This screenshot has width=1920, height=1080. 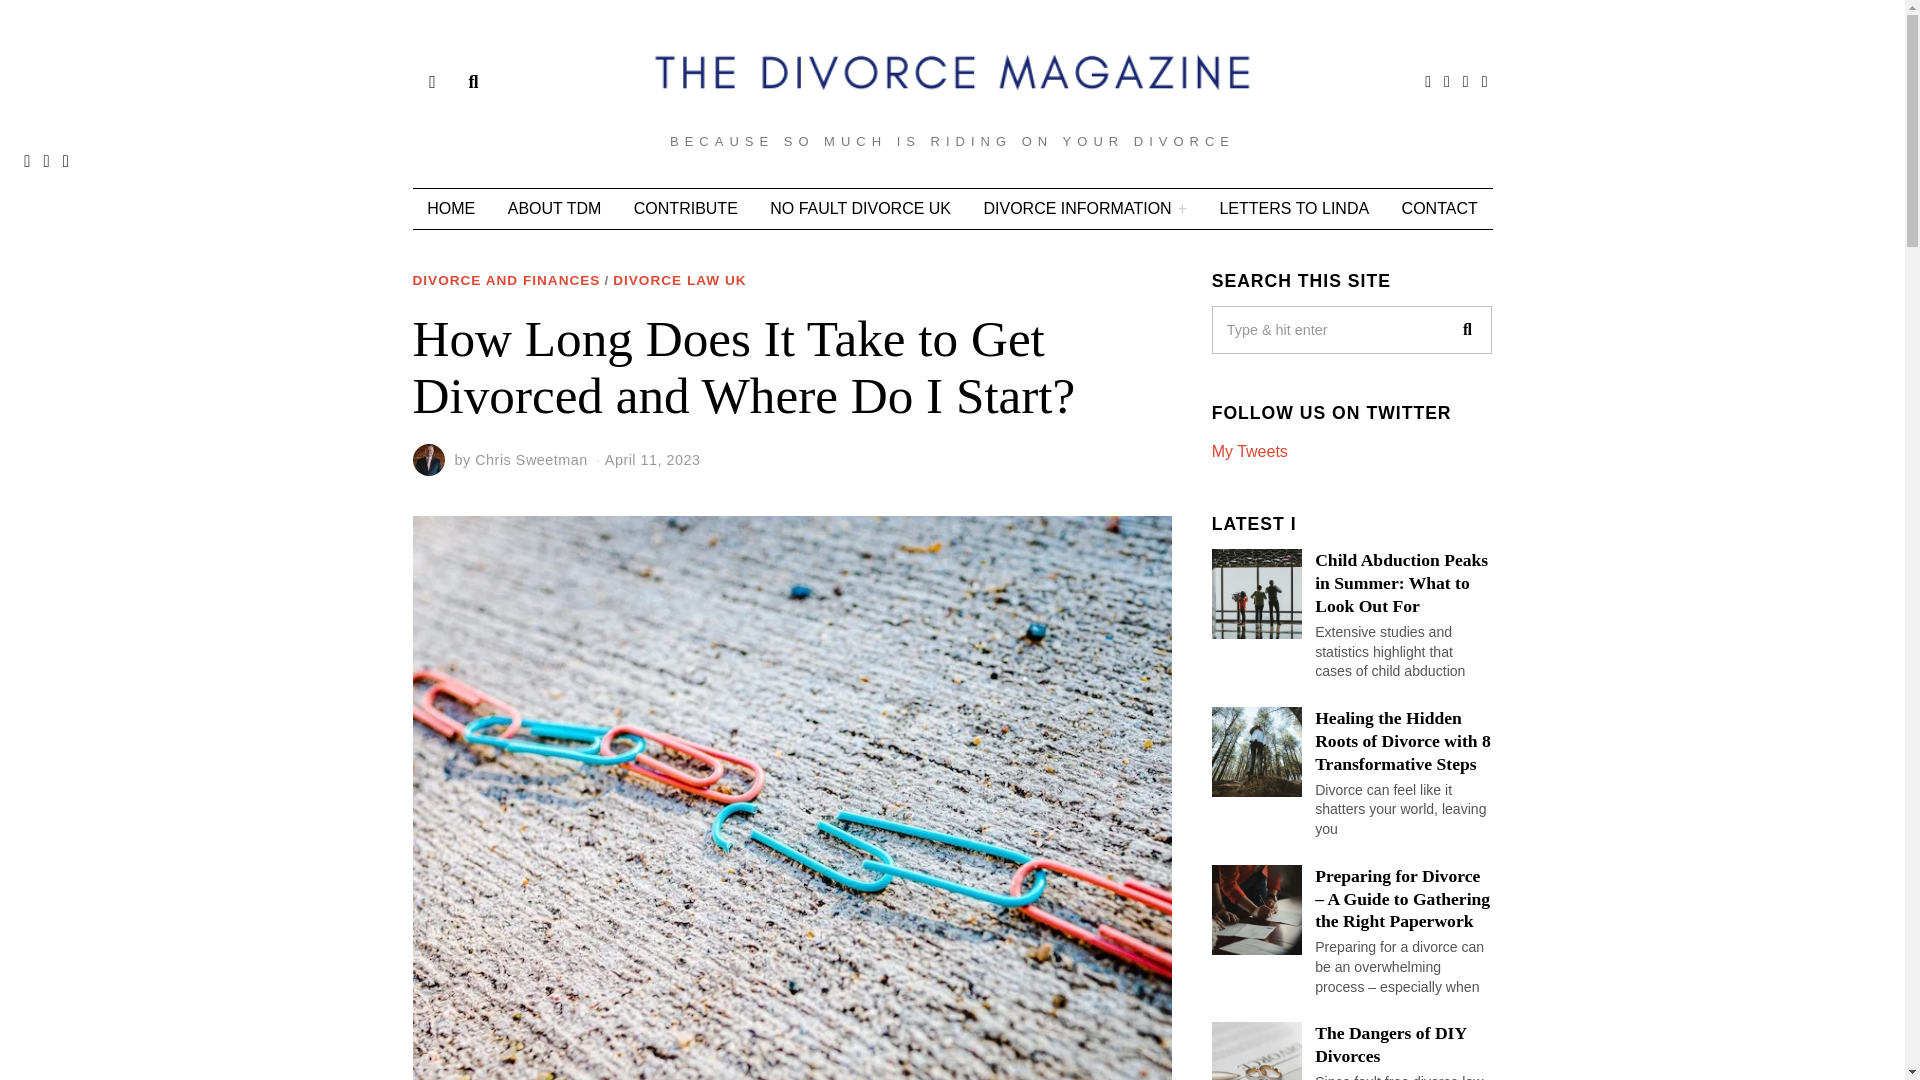 What do you see at coordinates (1440, 208) in the screenshot?
I see `CONTACT` at bounding box center [1440, 208].